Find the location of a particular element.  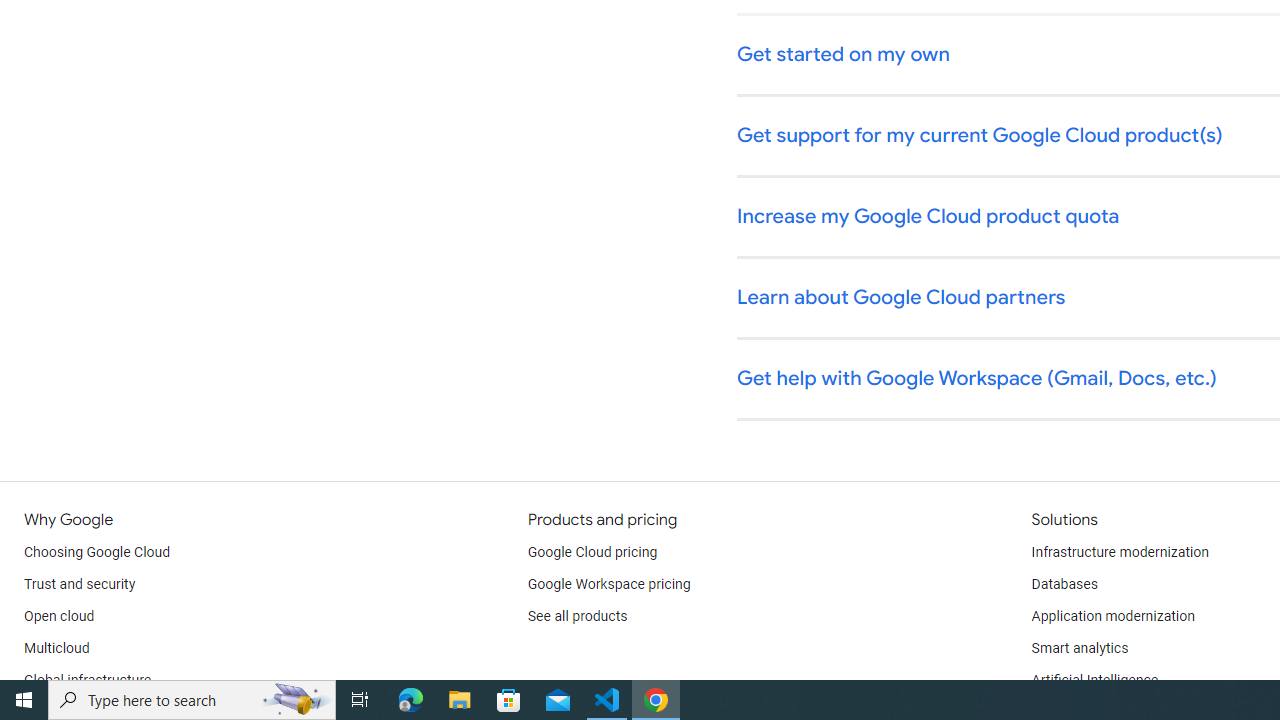

See all products is located at coordinates (578, 616).